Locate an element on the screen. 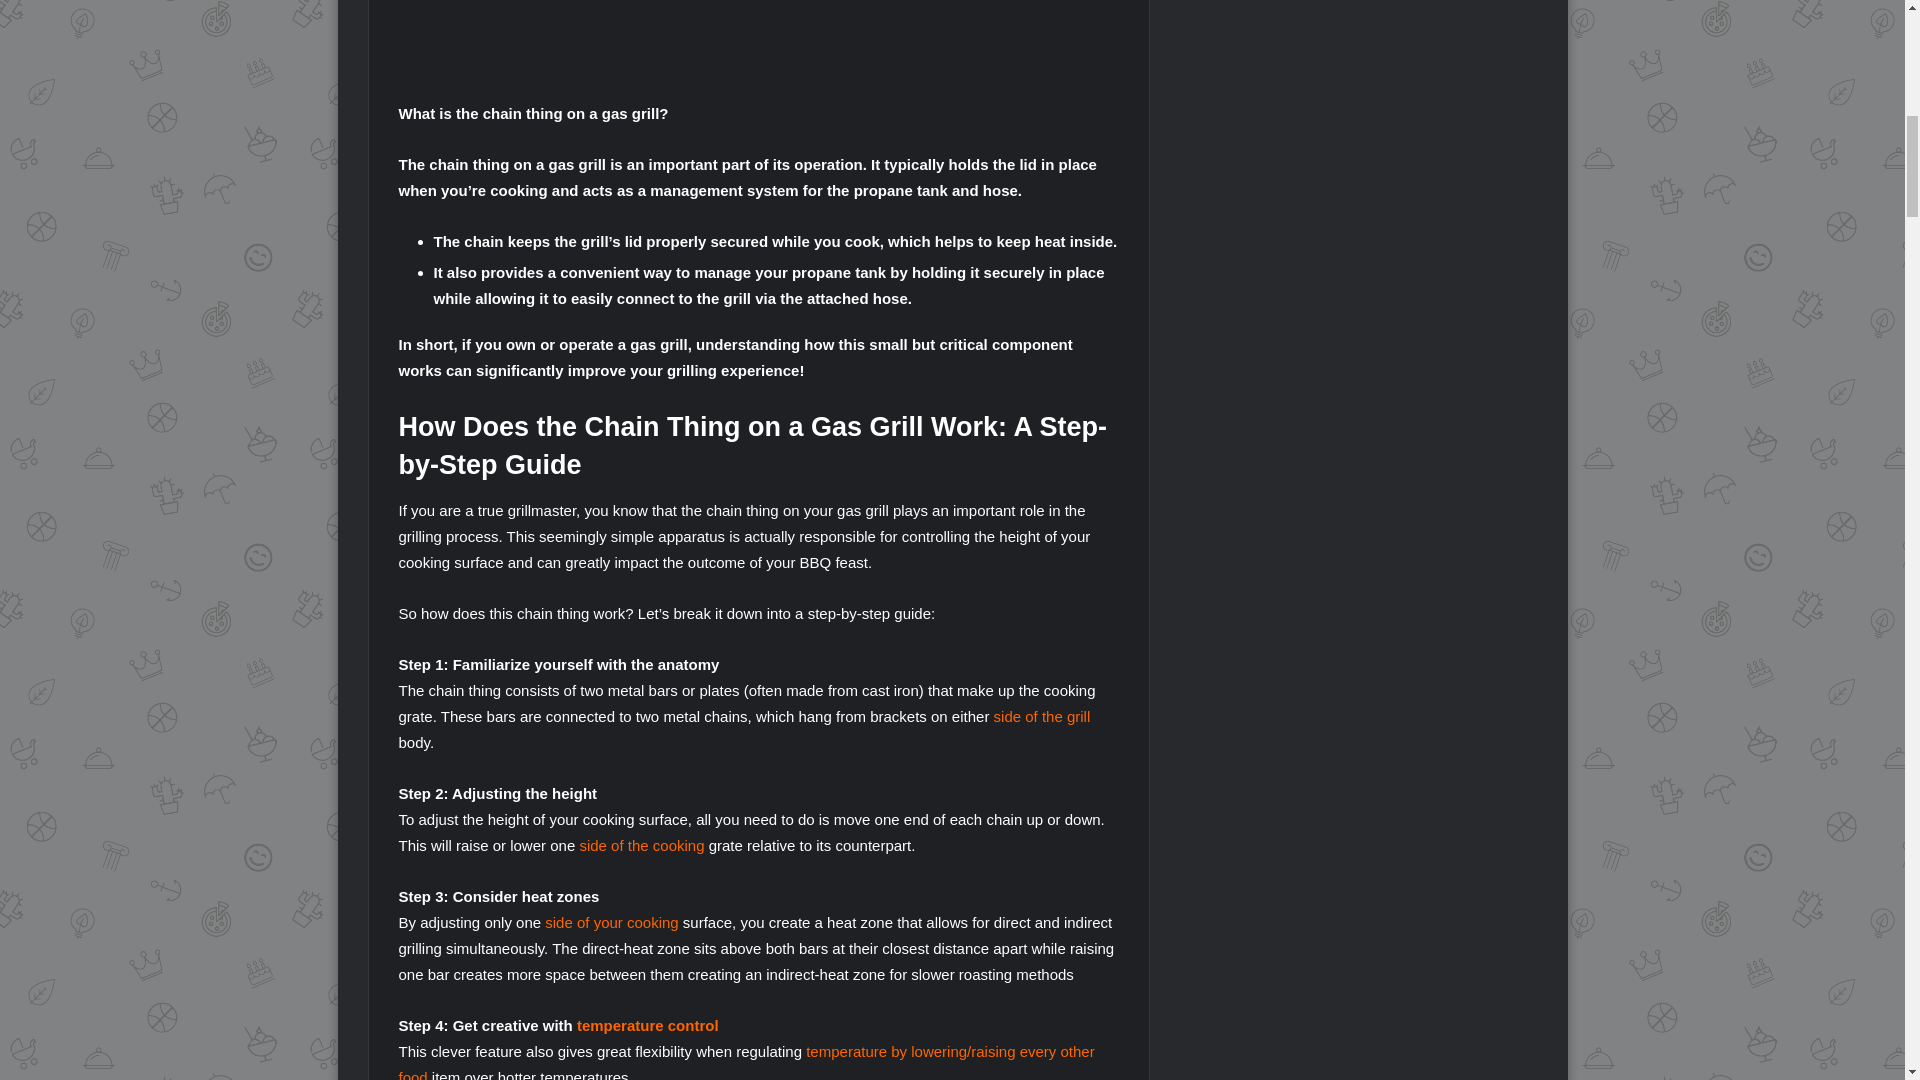 The width and height of the screenshot is (1920, 1080). side of the cooking is located at coordinates (642, 846).